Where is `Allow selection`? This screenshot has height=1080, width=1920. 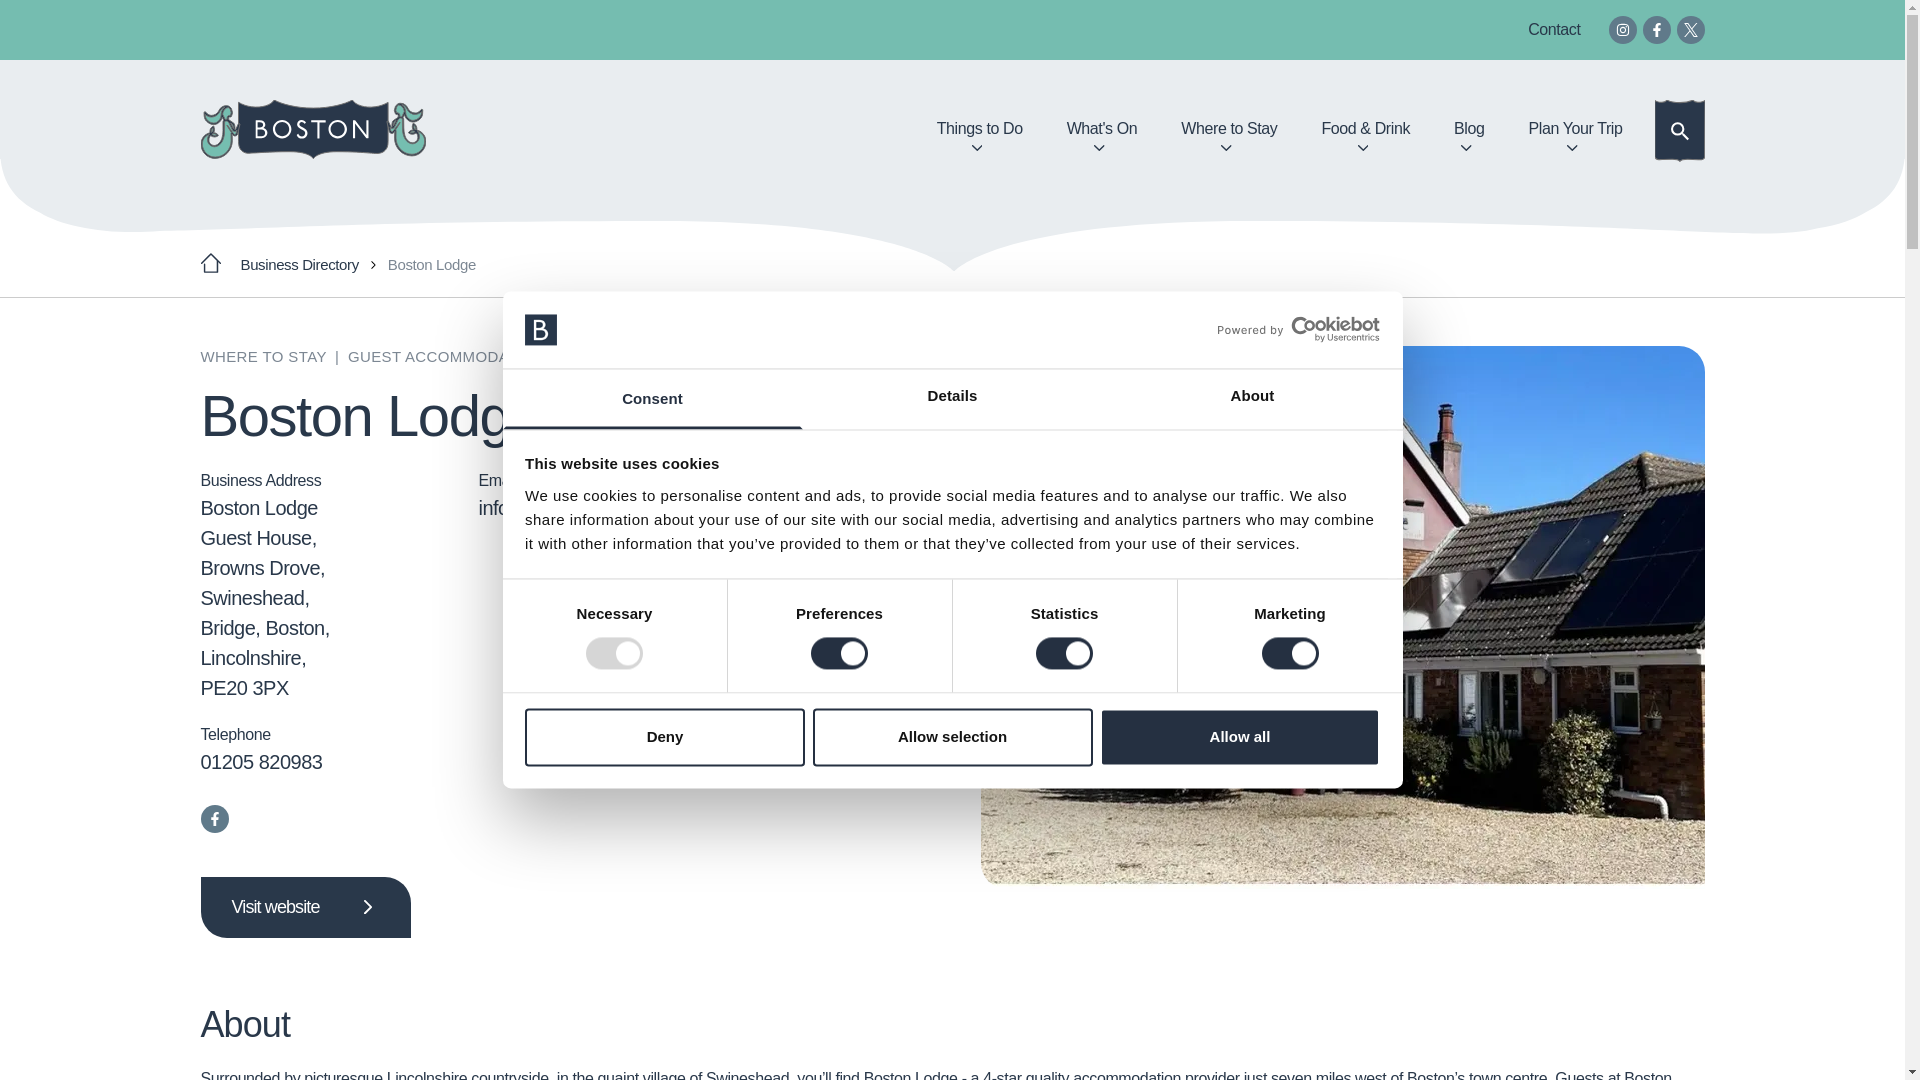
Allow selection is located at coordinates (952, 736).